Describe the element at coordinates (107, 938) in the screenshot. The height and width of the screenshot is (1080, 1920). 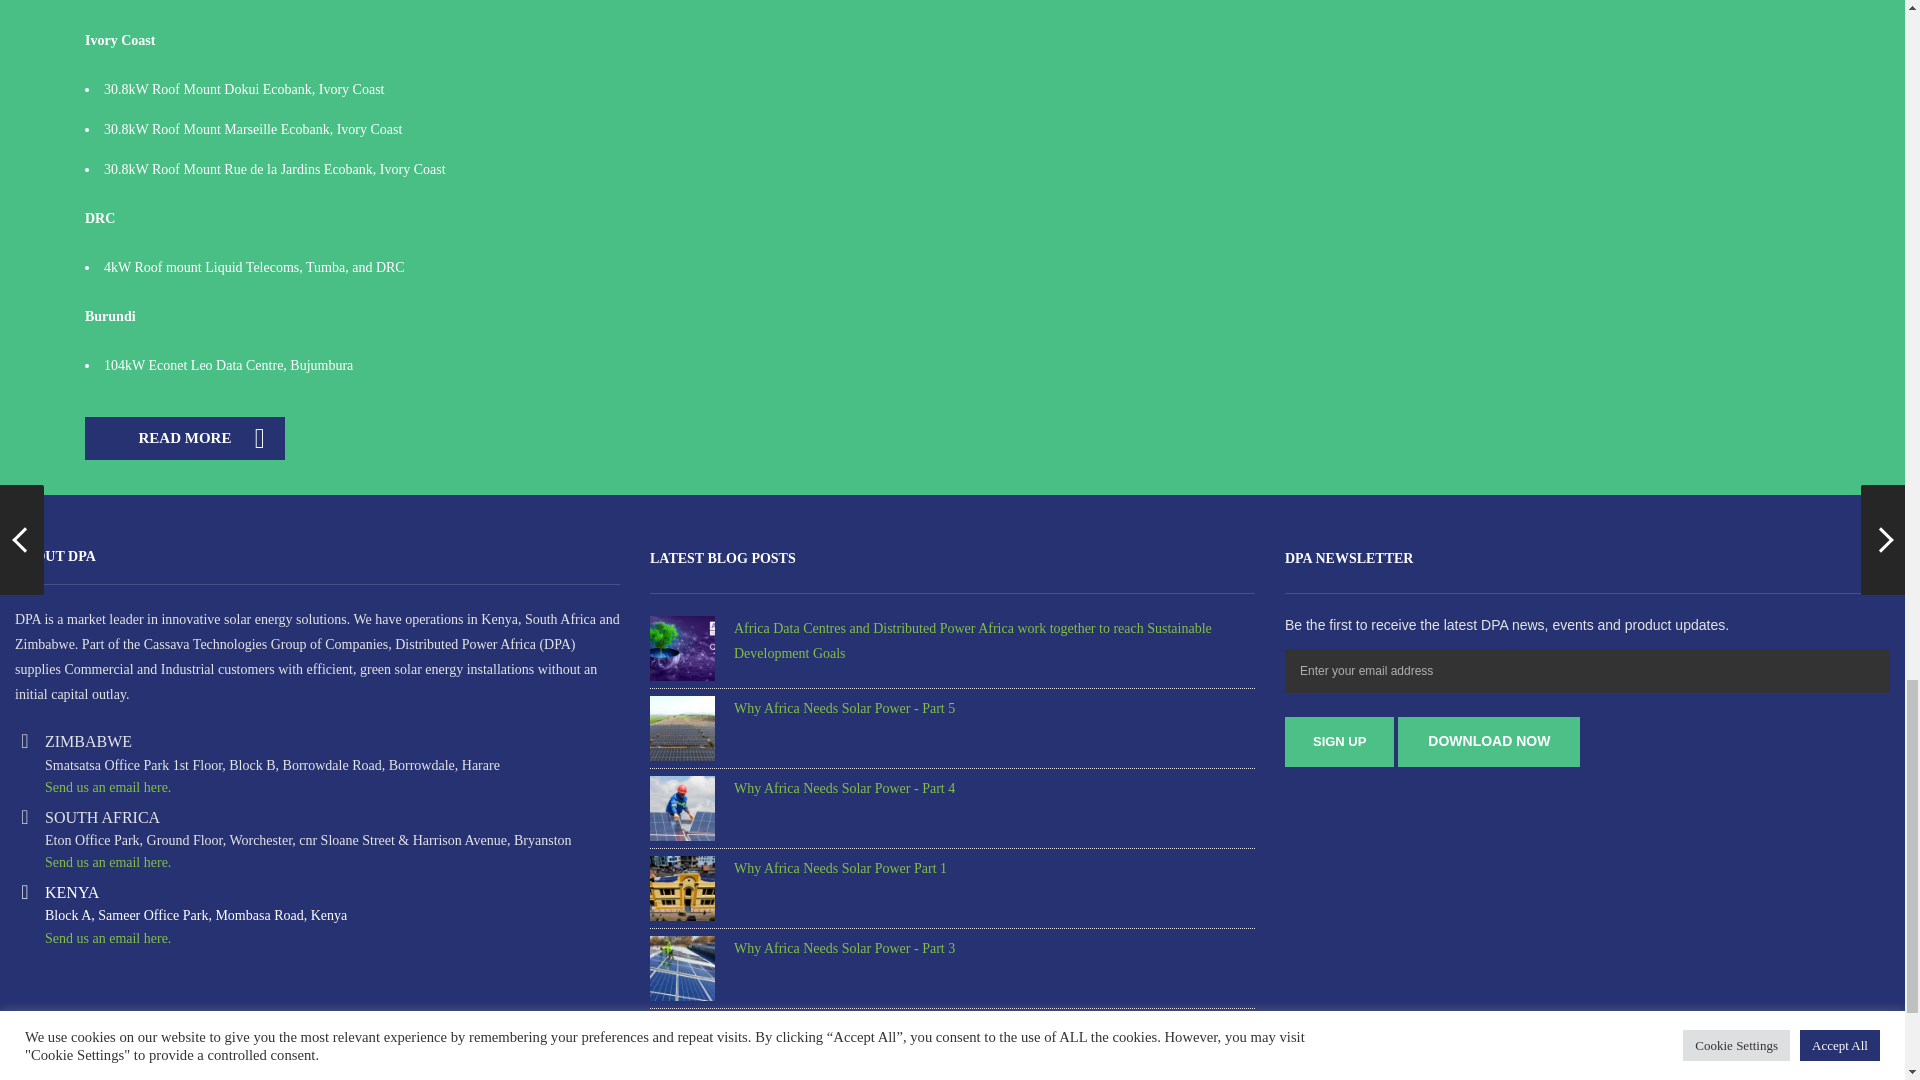
I see `Send us an email here.` at that location.